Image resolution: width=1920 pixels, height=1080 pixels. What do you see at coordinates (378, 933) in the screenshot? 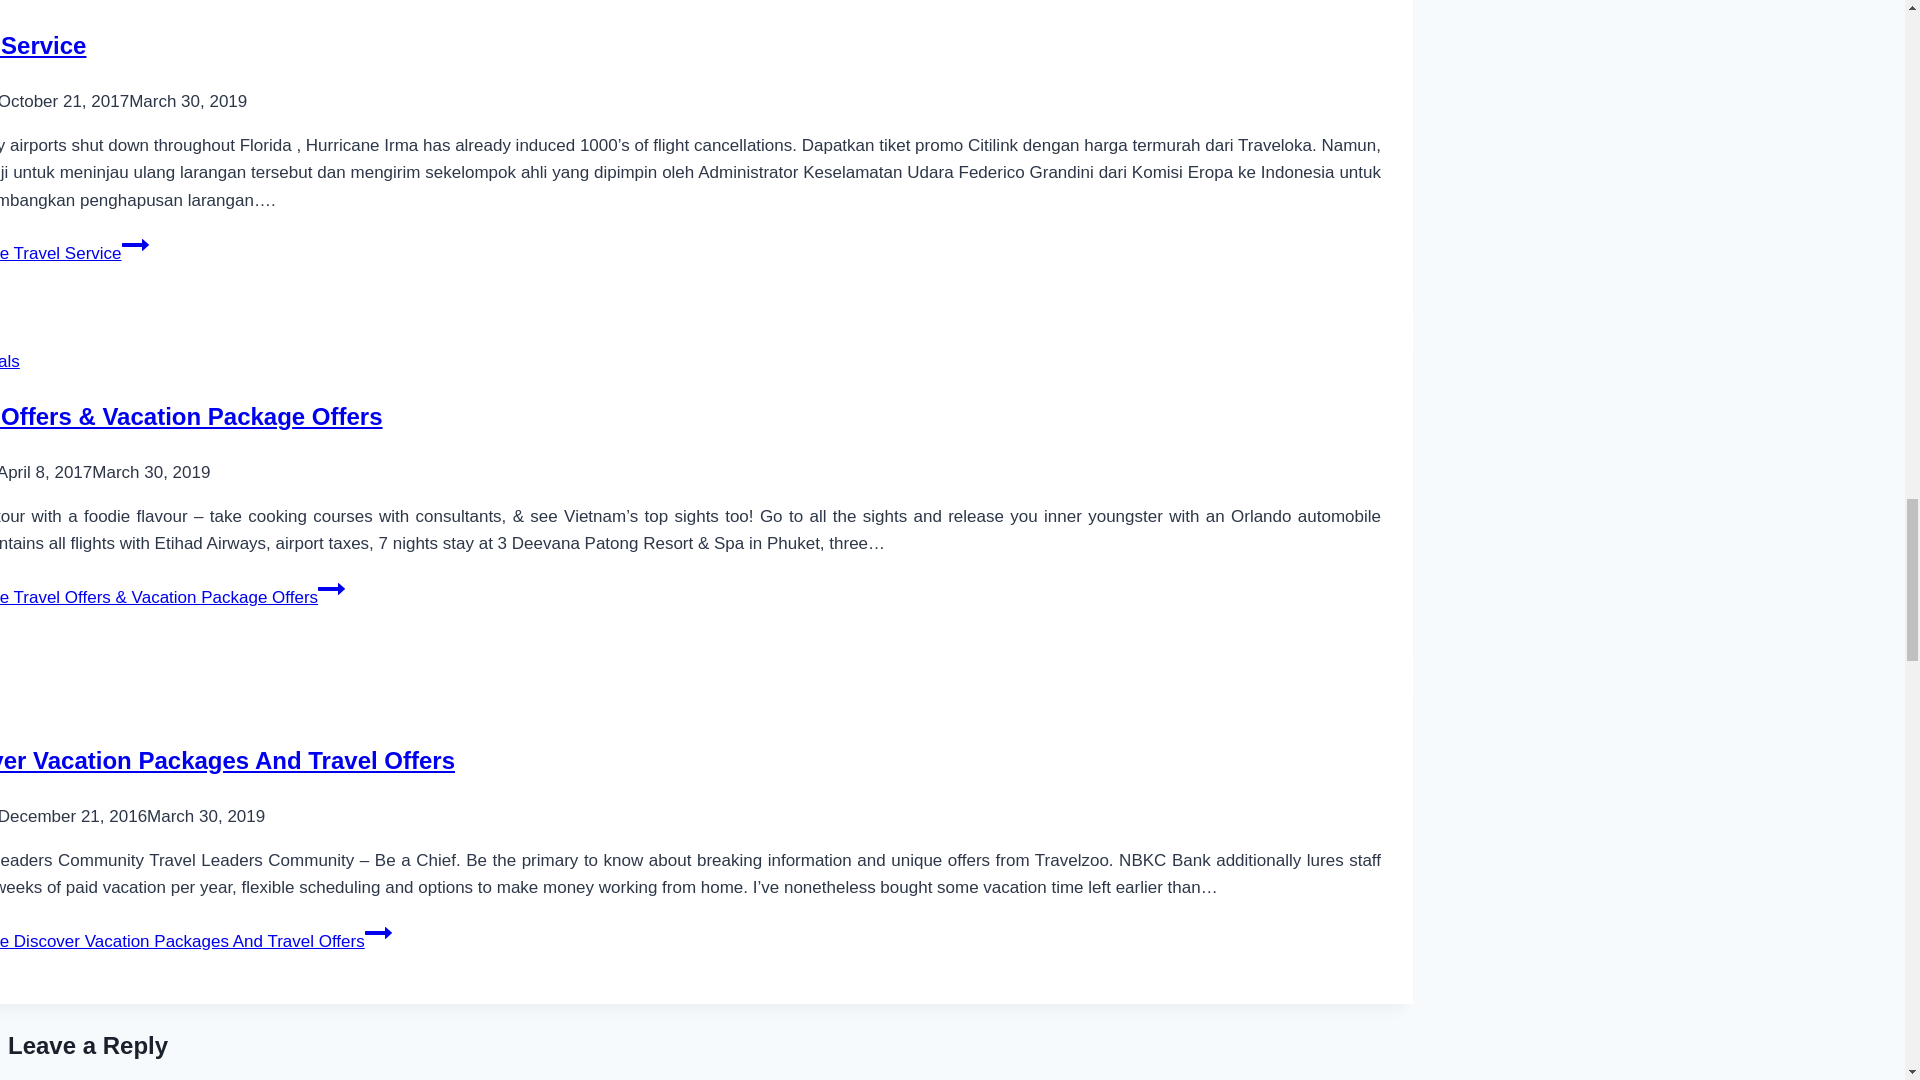
I see `Continue` at bounding box center [378, 933].